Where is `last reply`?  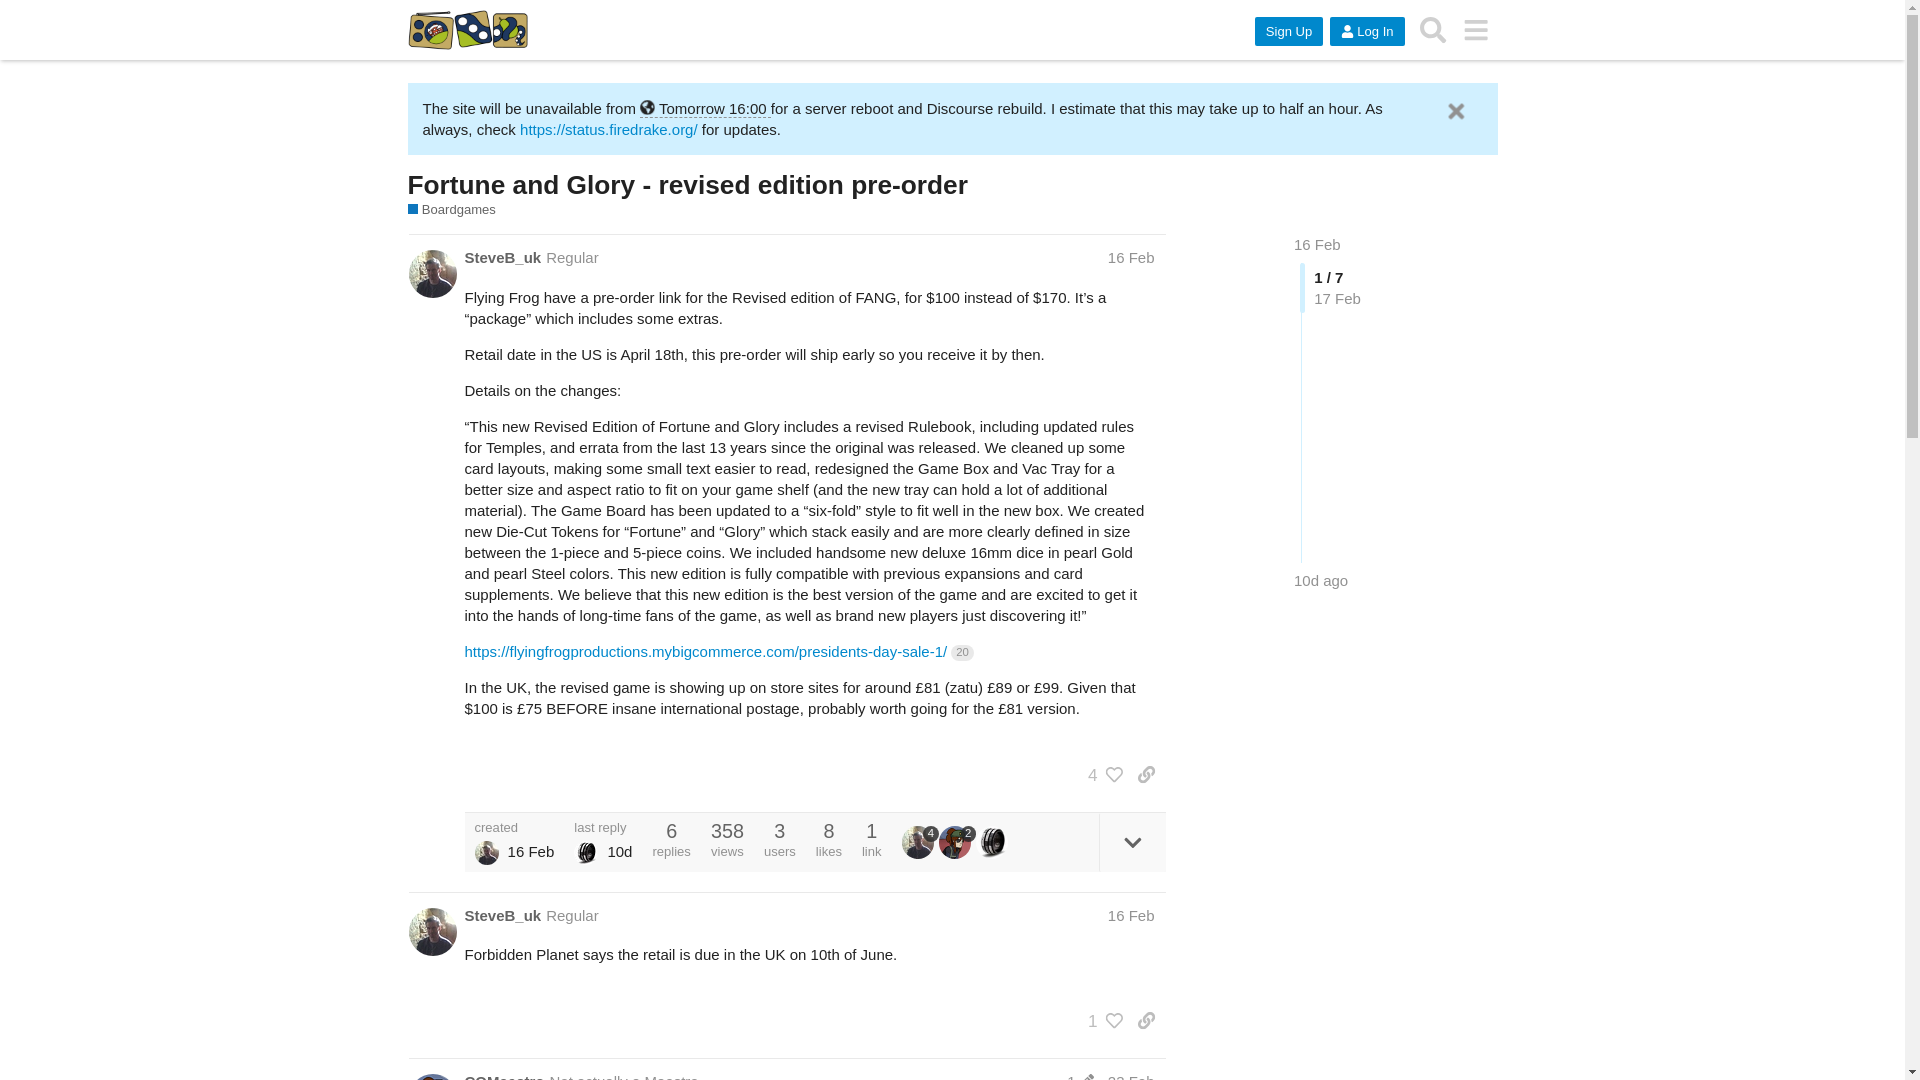 last reply is located at coordinates (602, 826).